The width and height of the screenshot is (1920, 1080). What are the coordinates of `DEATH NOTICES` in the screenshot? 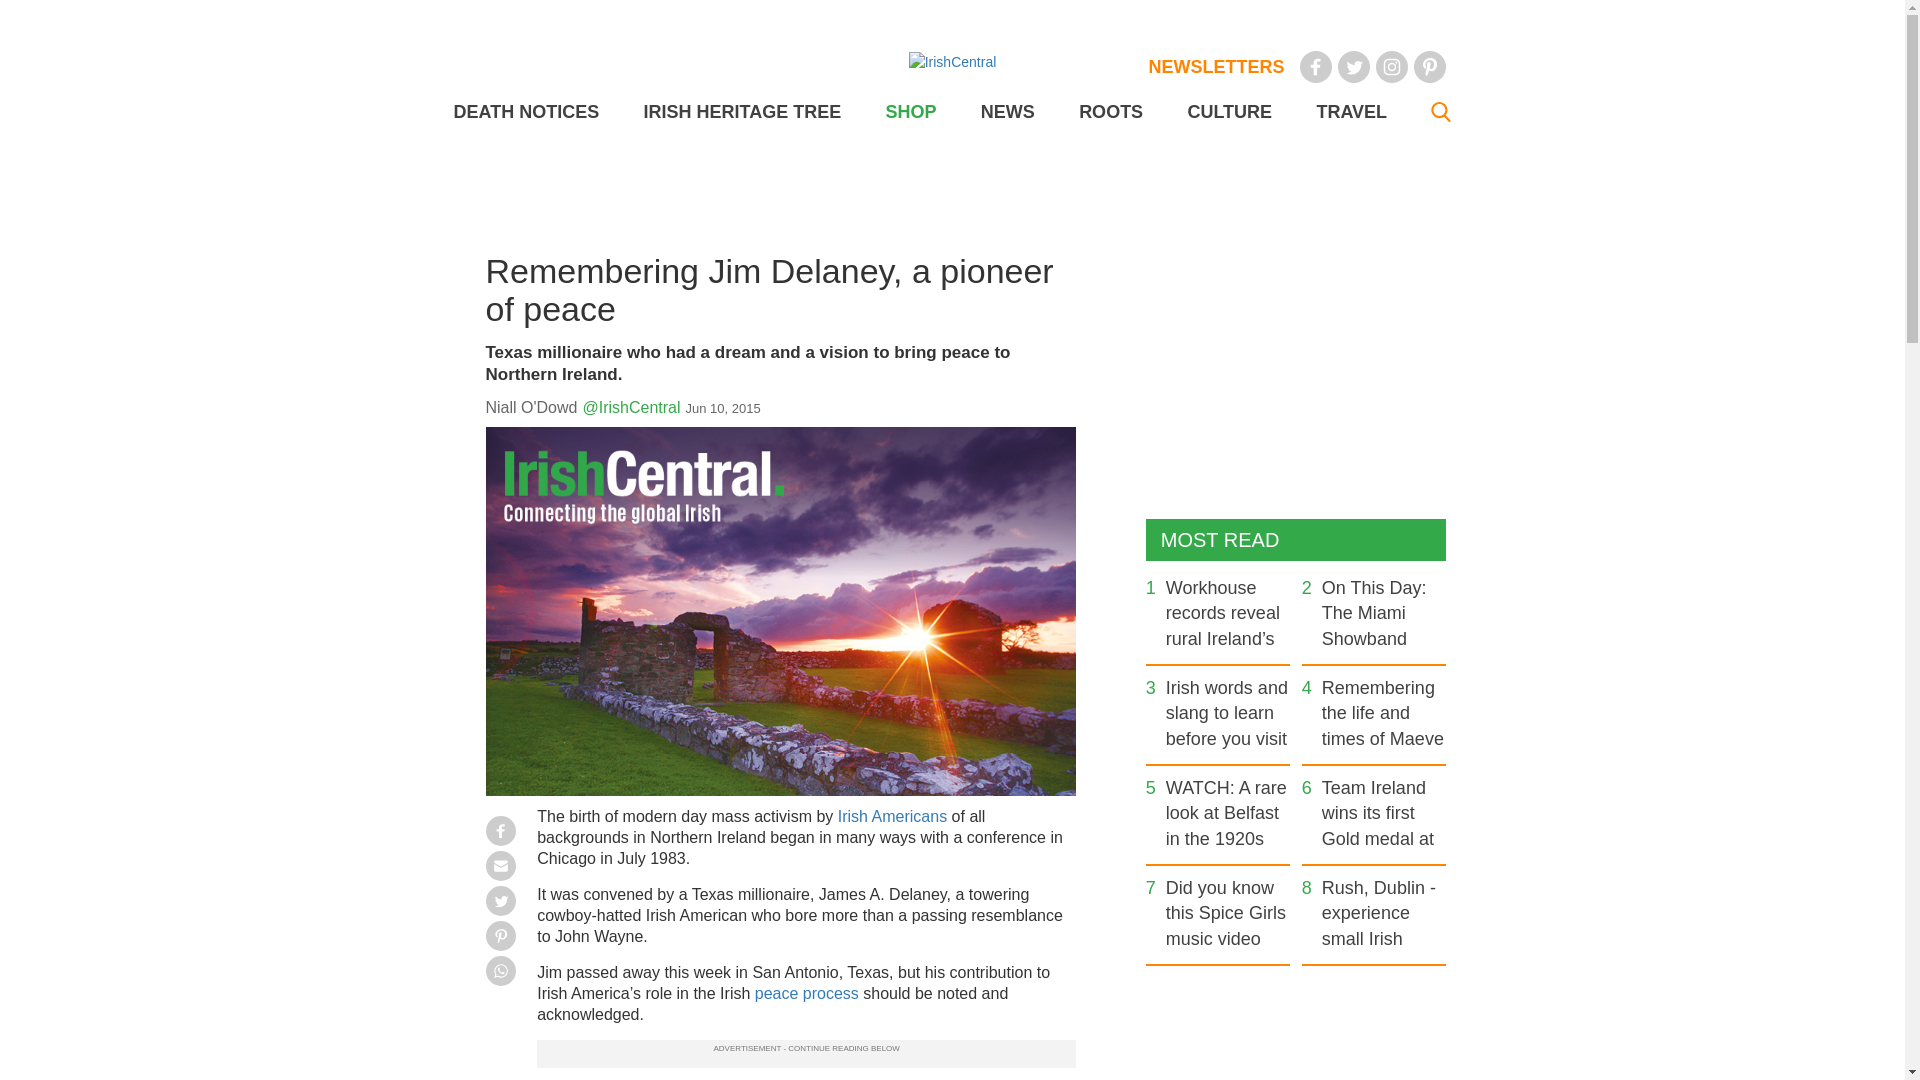 It's located at (526, 112).